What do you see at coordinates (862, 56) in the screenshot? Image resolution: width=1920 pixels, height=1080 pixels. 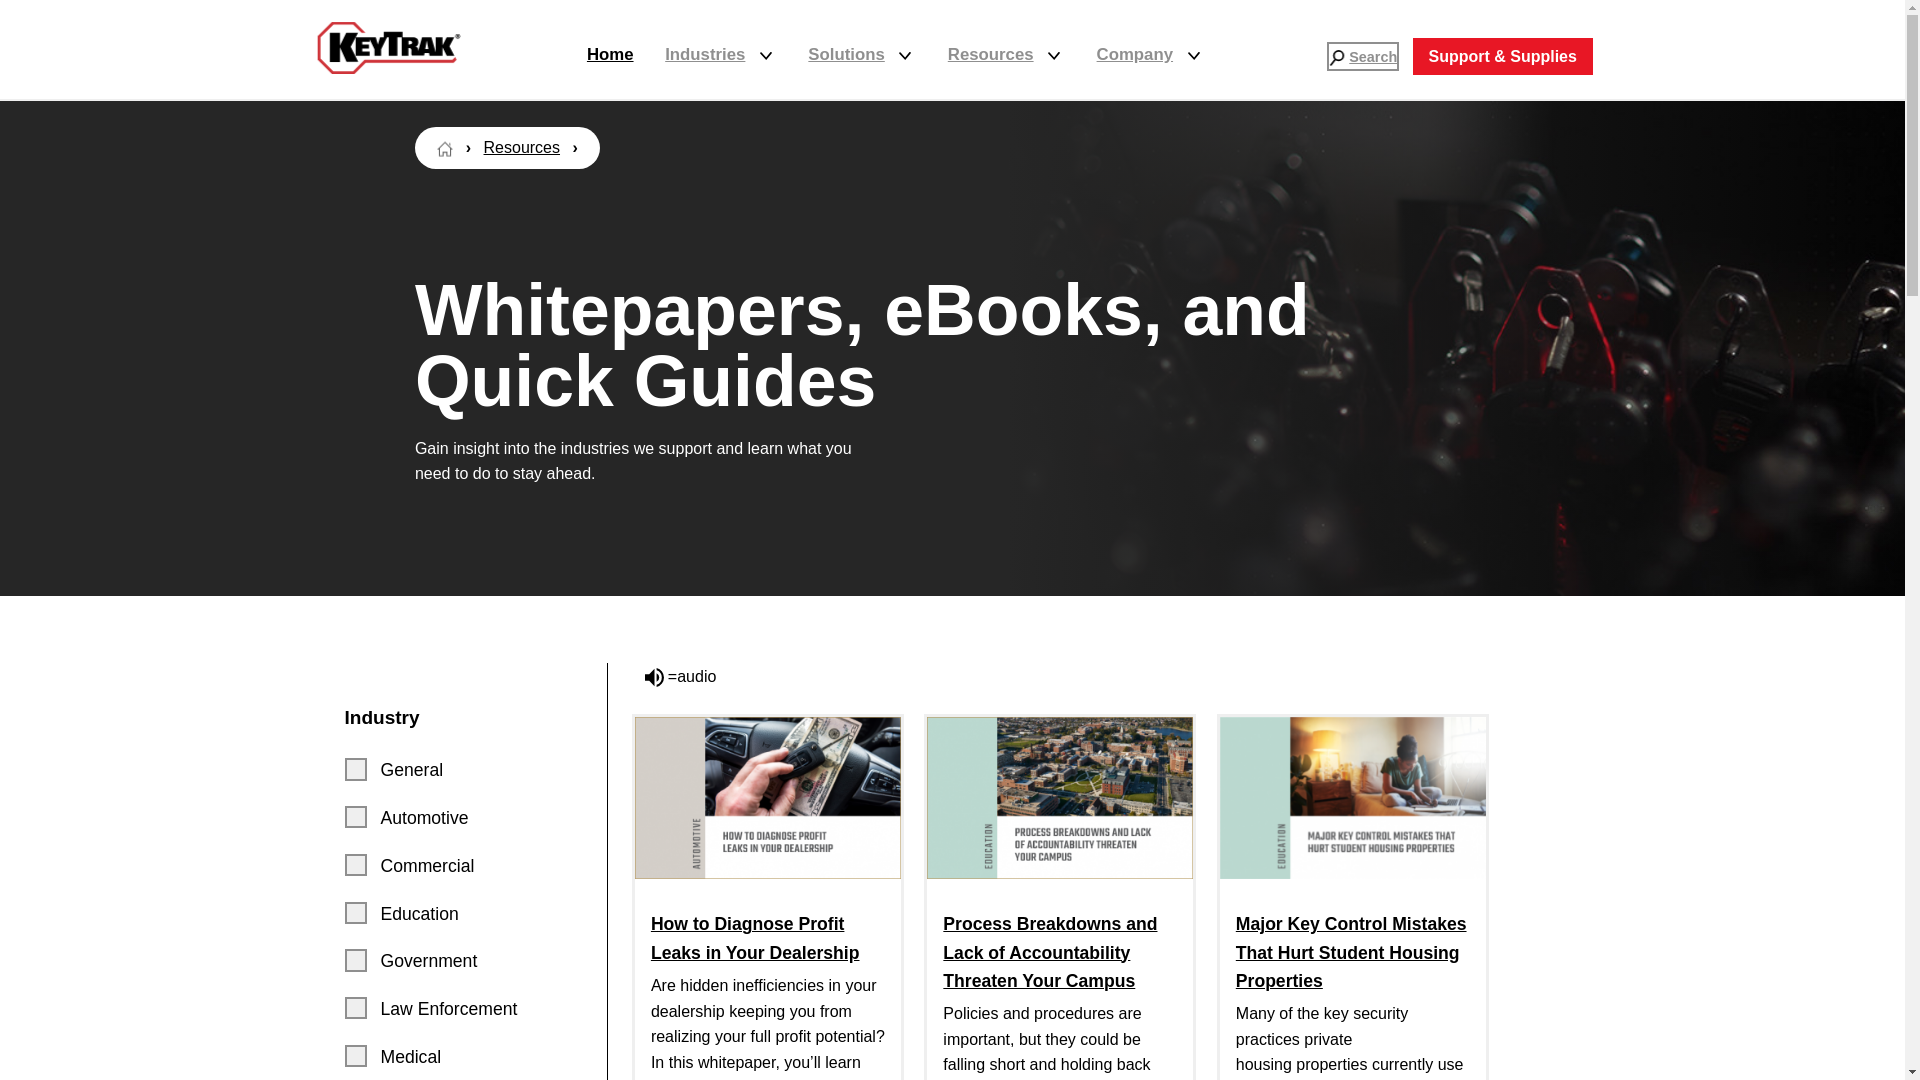 I see `Solutions` at bounding box center [862, 56].